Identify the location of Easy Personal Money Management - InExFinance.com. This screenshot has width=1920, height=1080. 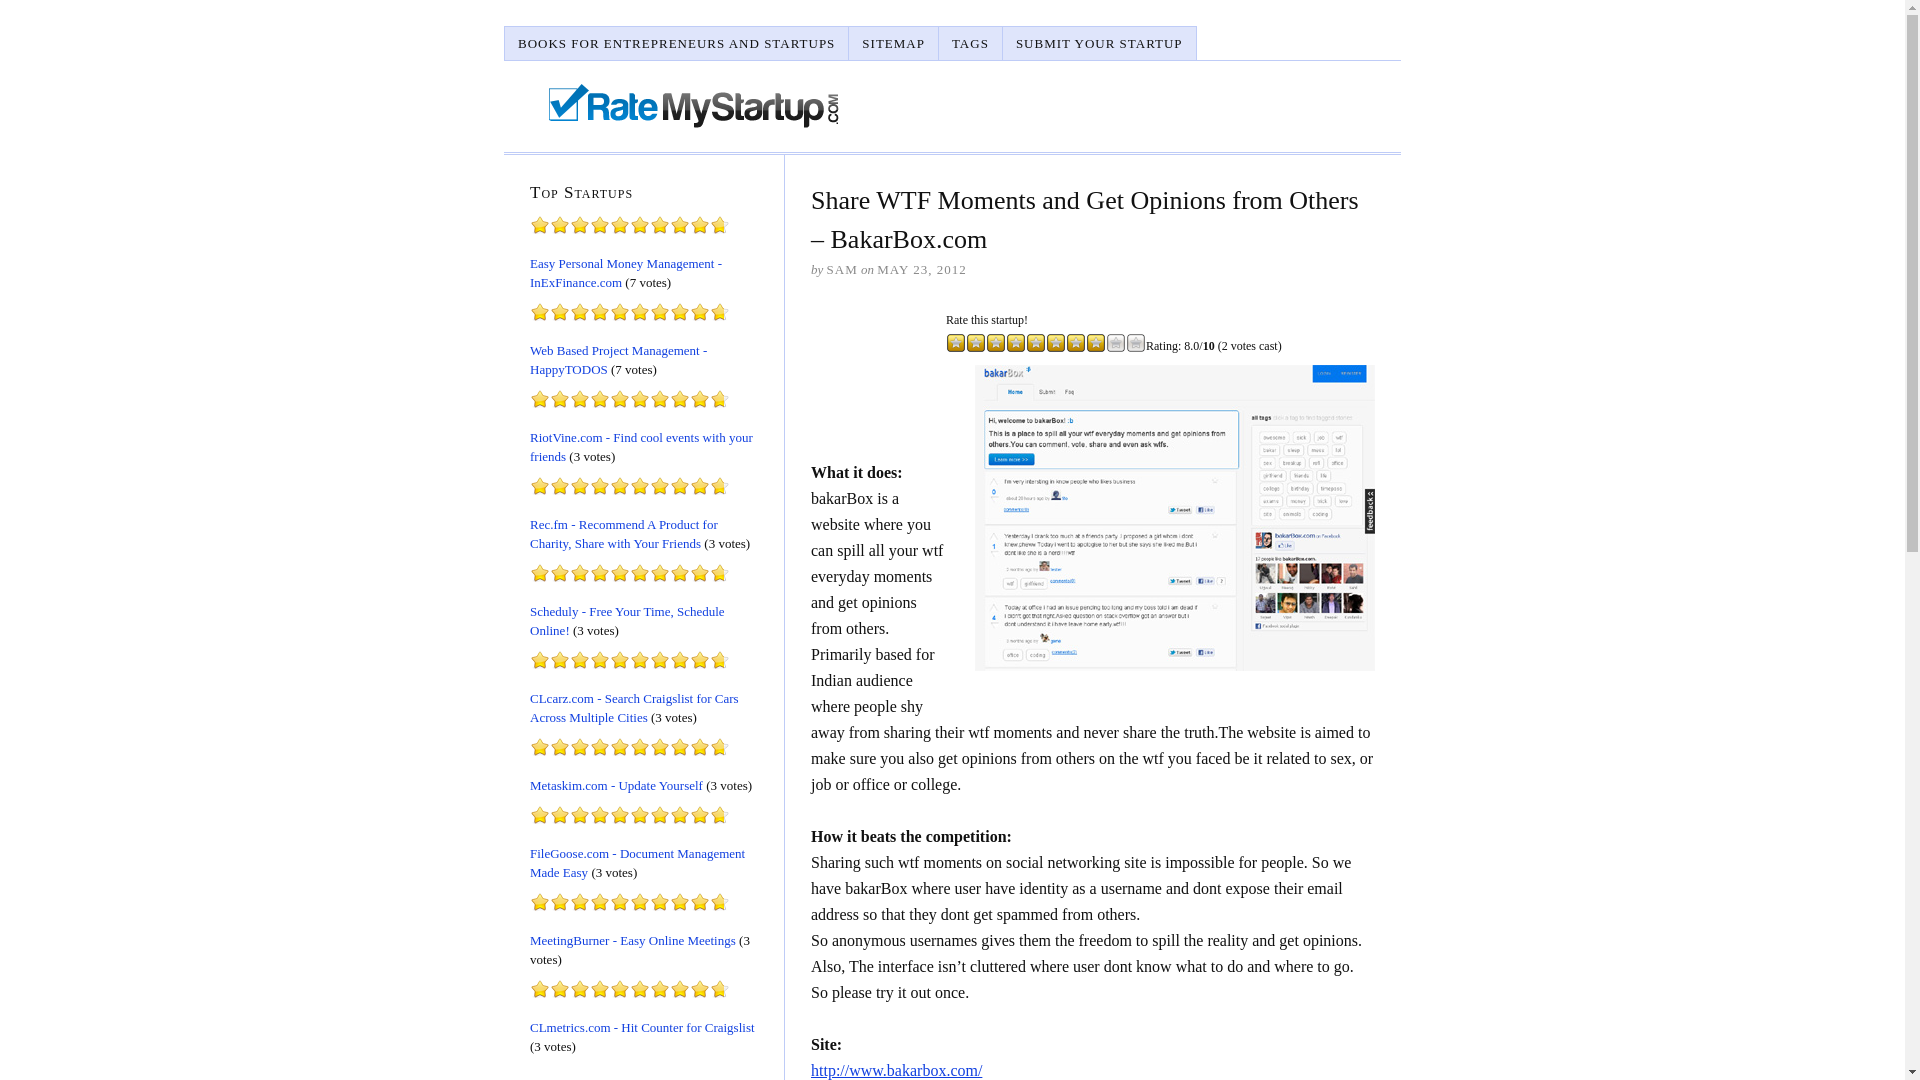
(625, 272).